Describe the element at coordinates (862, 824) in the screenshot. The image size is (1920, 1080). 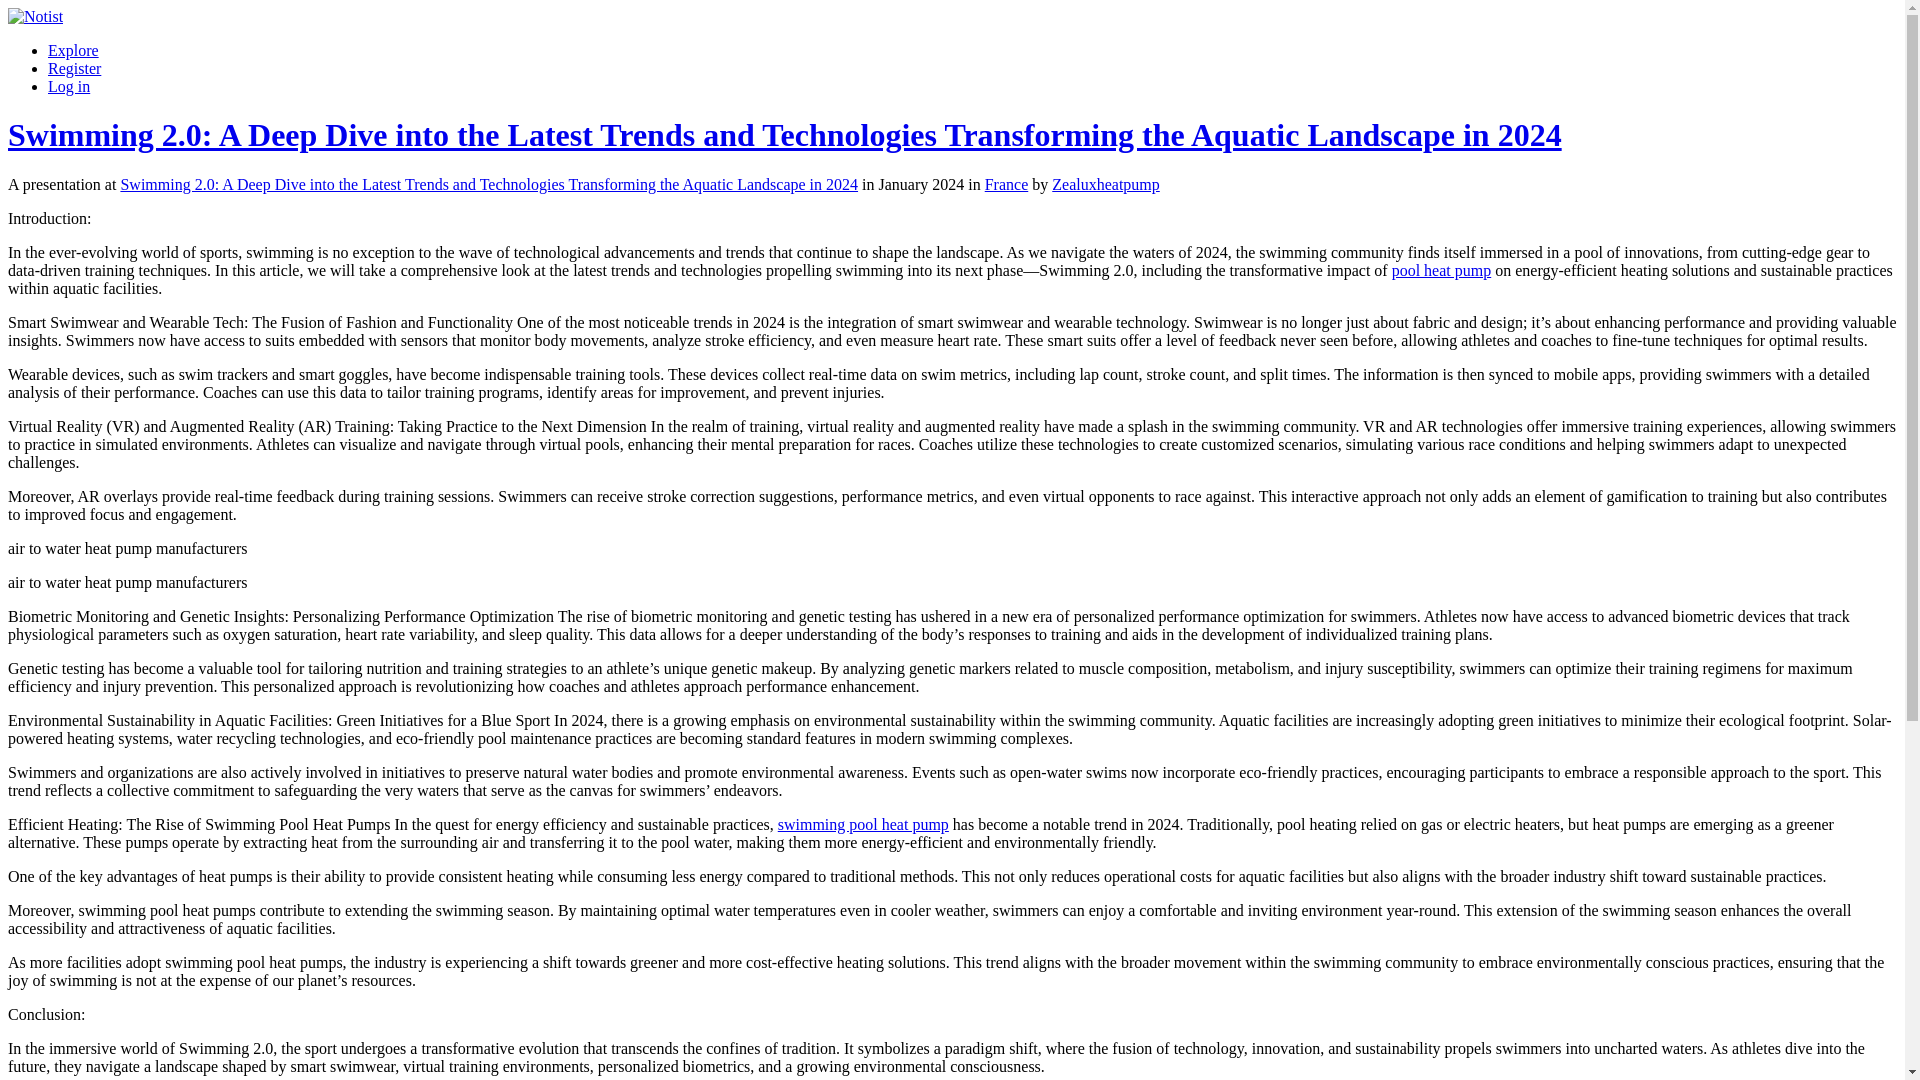
I see `swimming pool heat pump` at that location.